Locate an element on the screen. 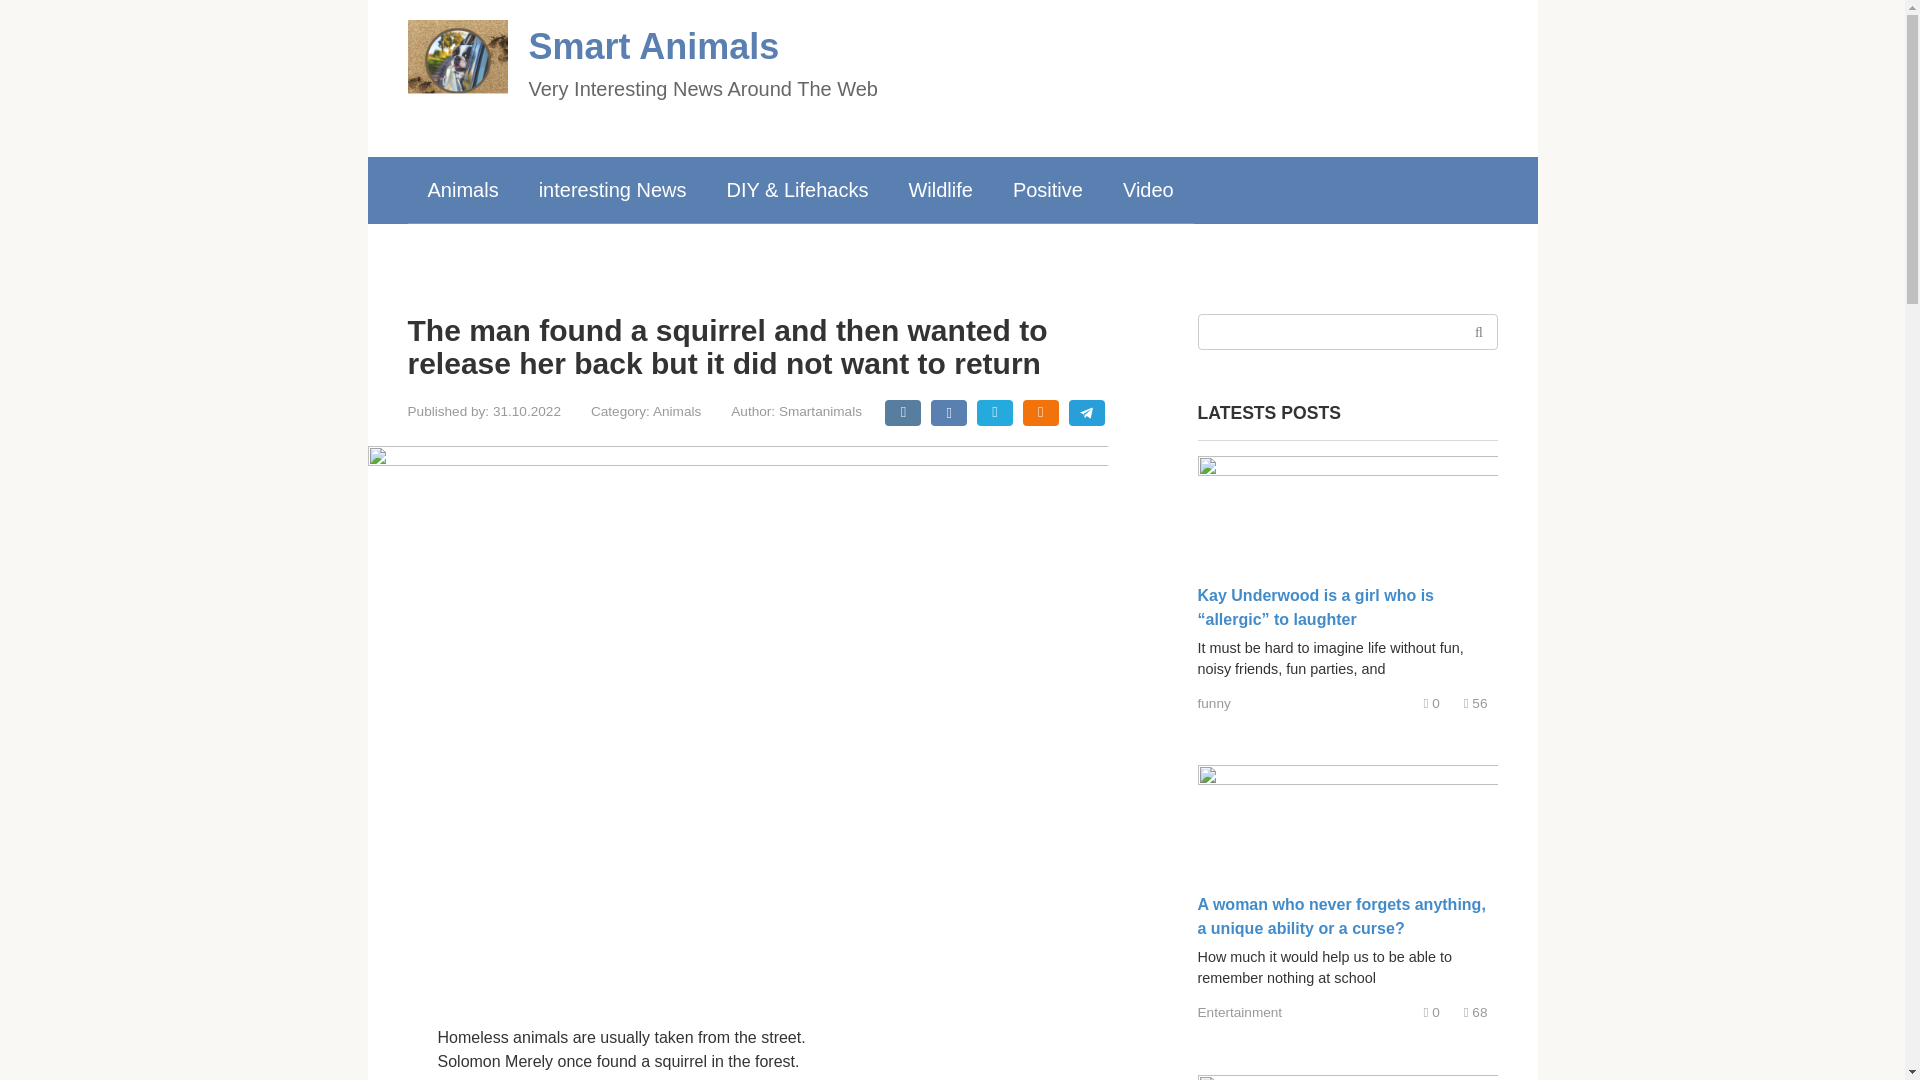 The image size is (1920, 1080). Entertainment is located at coordinates (1240, 1012).